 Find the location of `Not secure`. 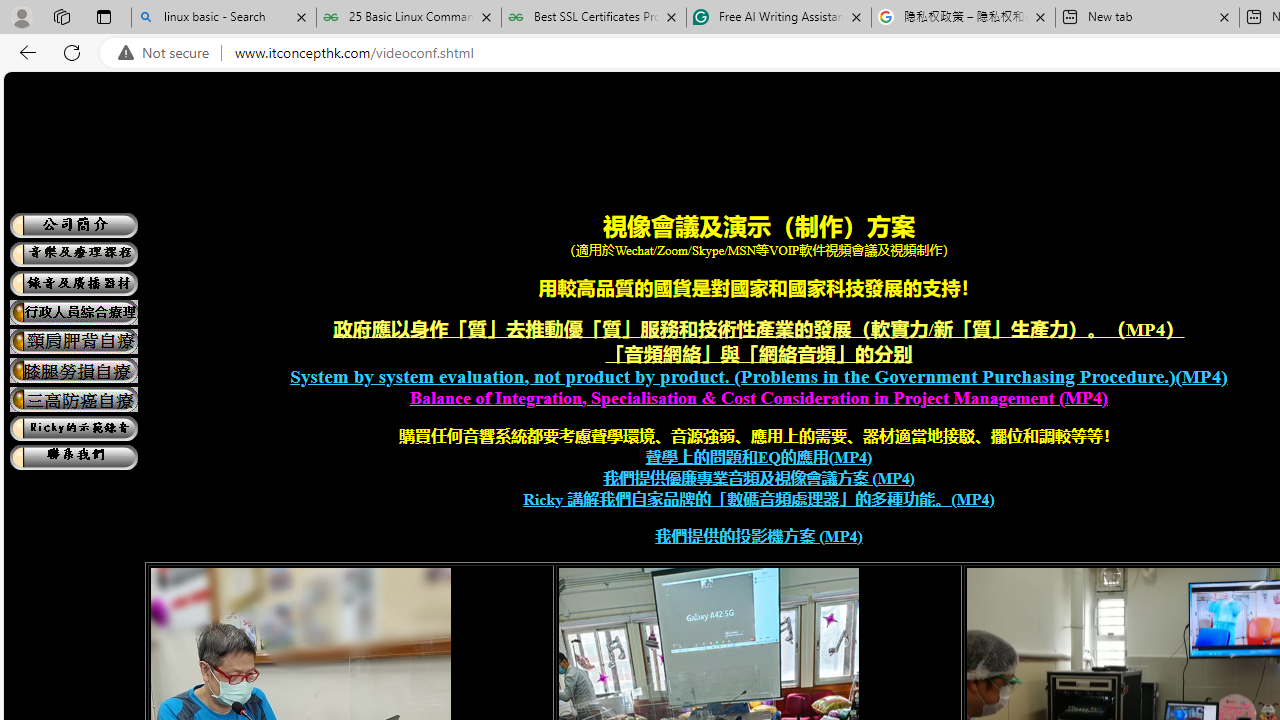

Not secure is located at coordinates (168, 53).